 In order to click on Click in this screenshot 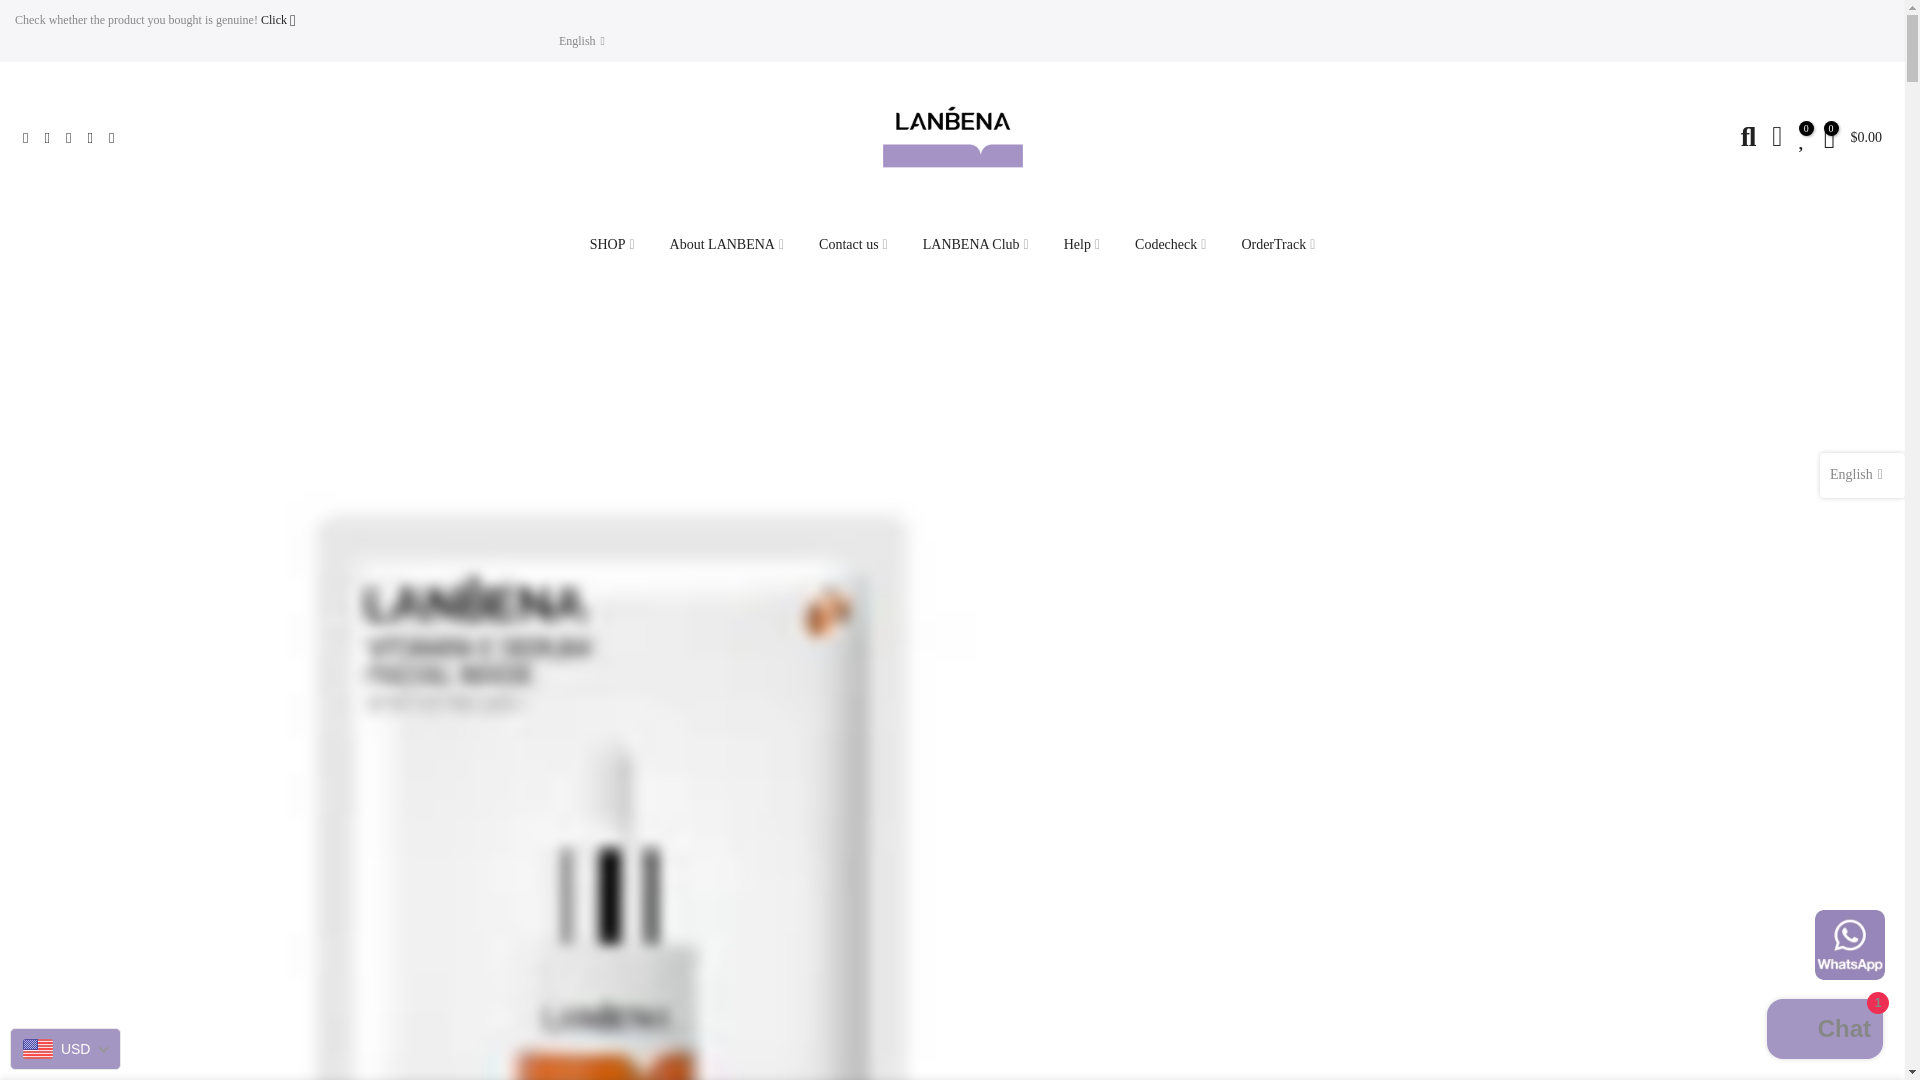, I will do `click(278, 20)`.